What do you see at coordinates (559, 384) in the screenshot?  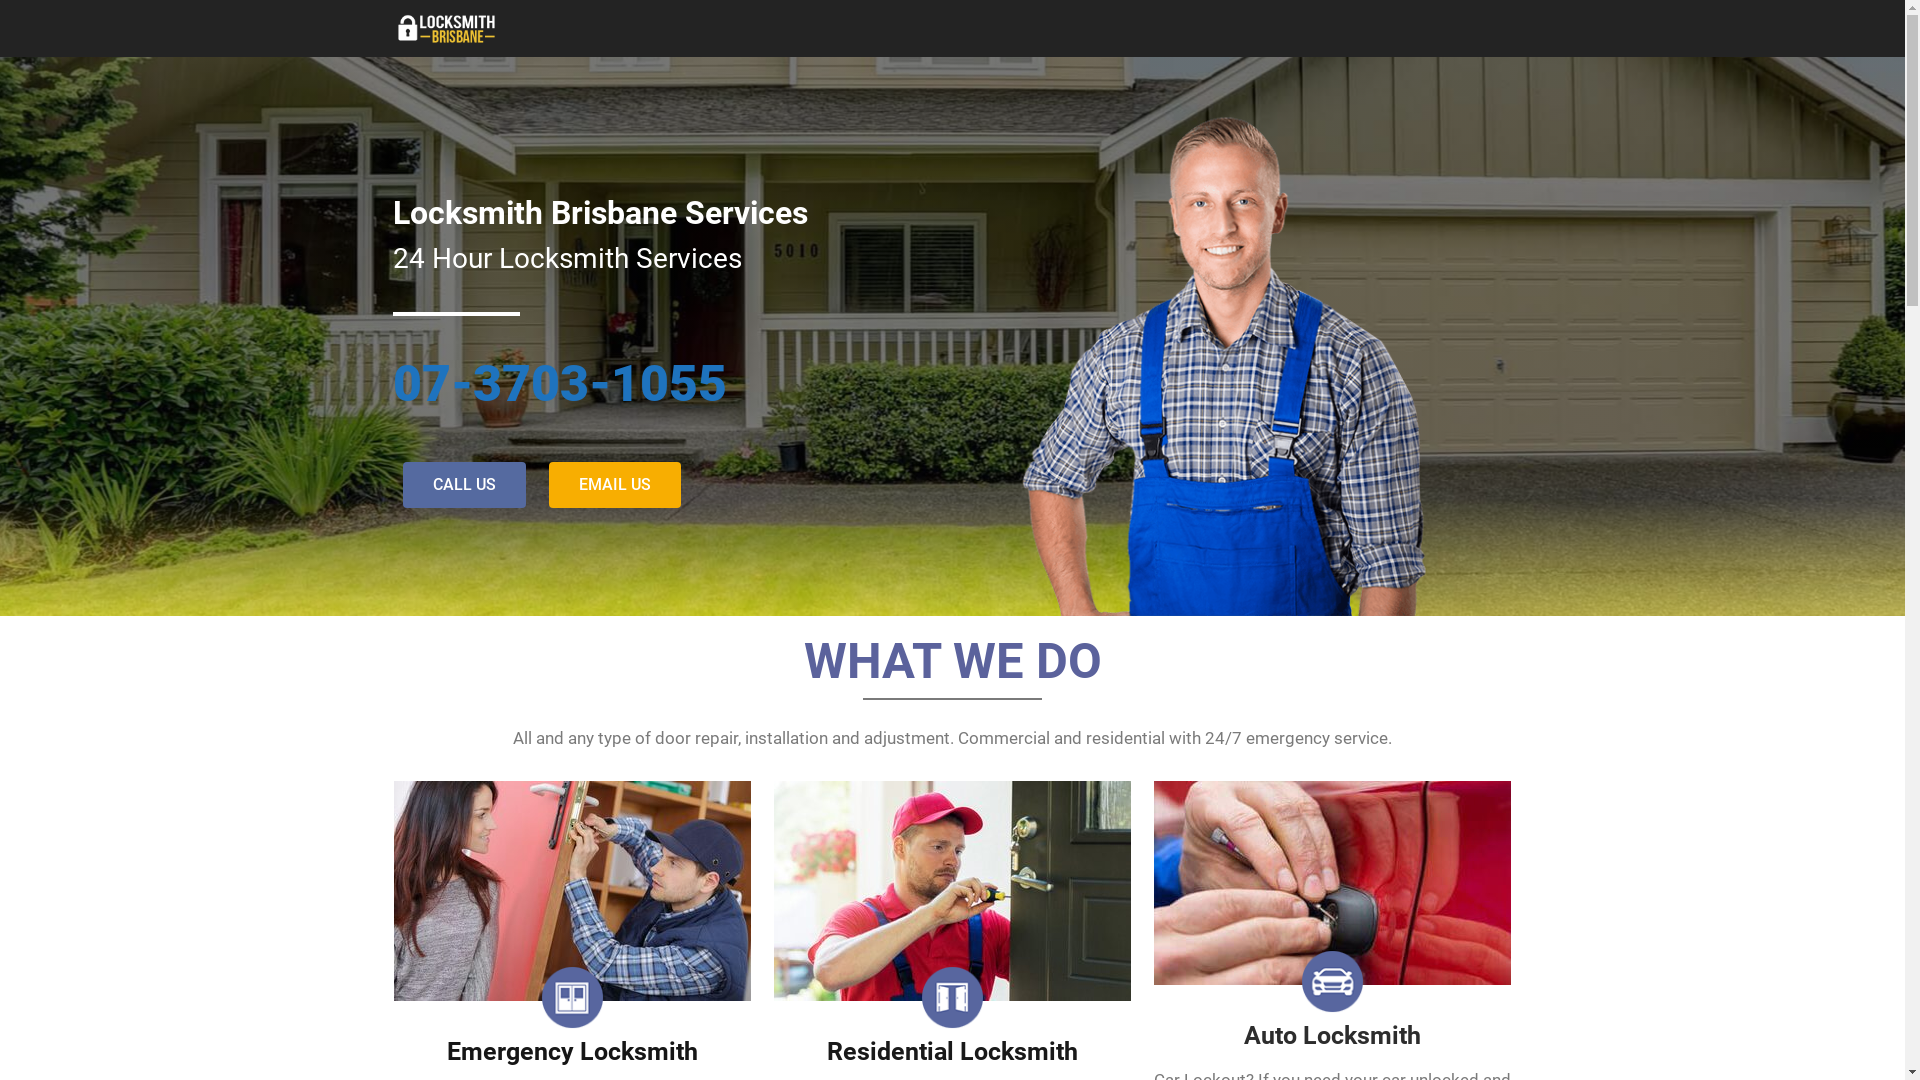 I see `07-3703-1055` at bounding box center [559, 384].